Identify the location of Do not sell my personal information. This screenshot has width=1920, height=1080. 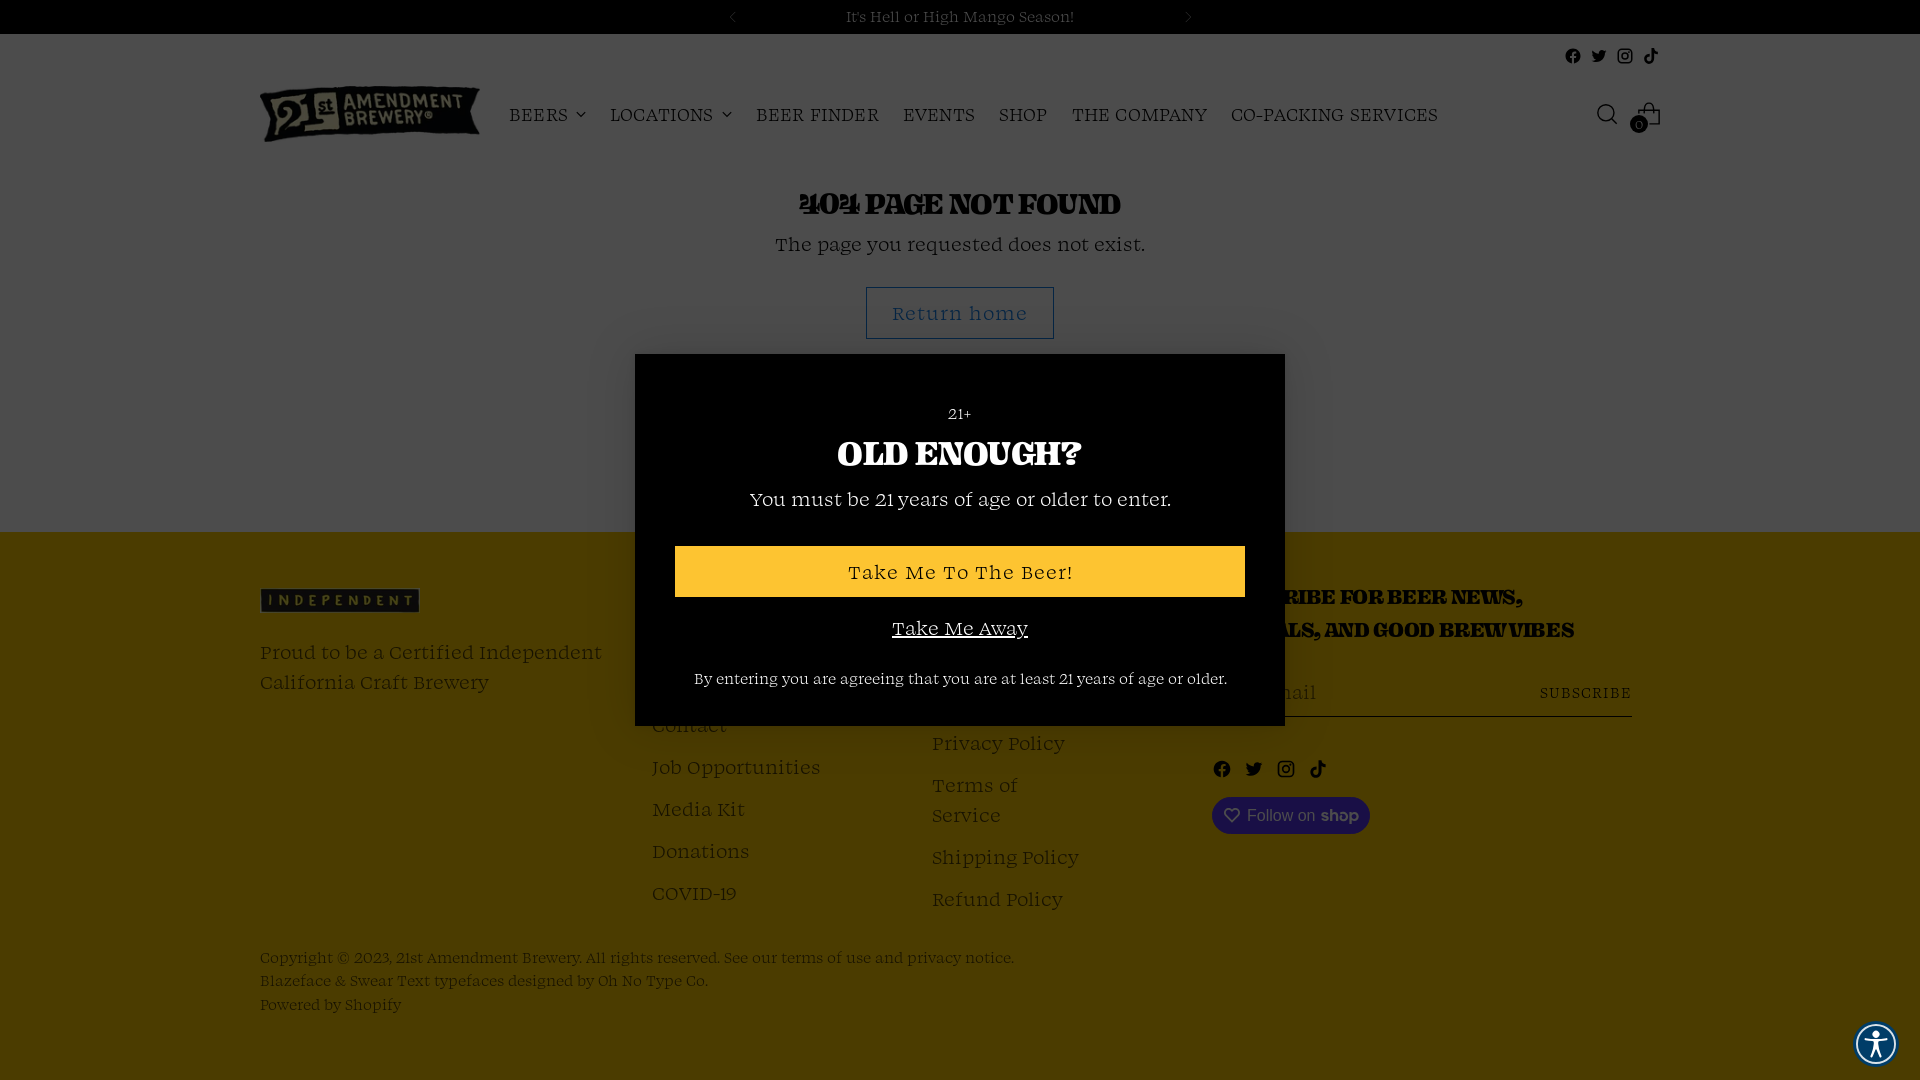
(1000, 670).